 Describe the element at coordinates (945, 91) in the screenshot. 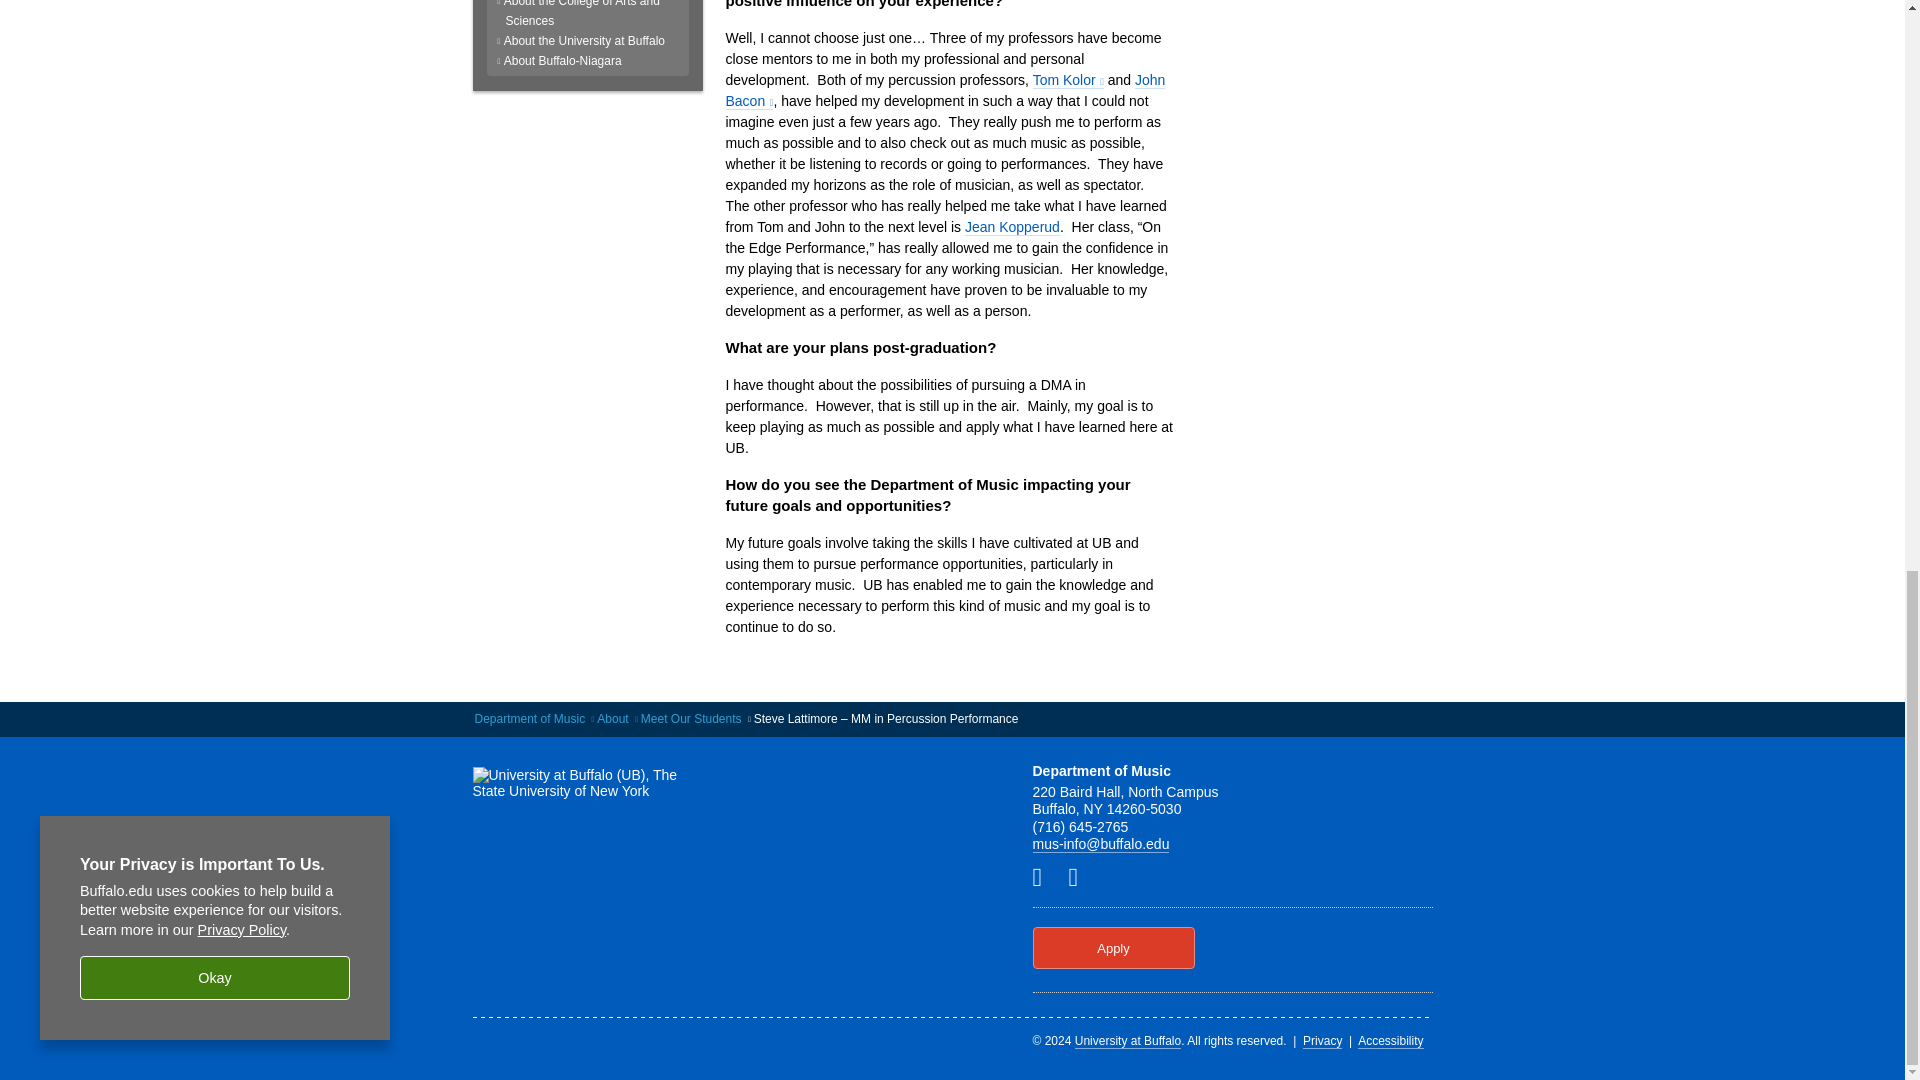

I see `This link opens a page in a new window or tab.` at that location.